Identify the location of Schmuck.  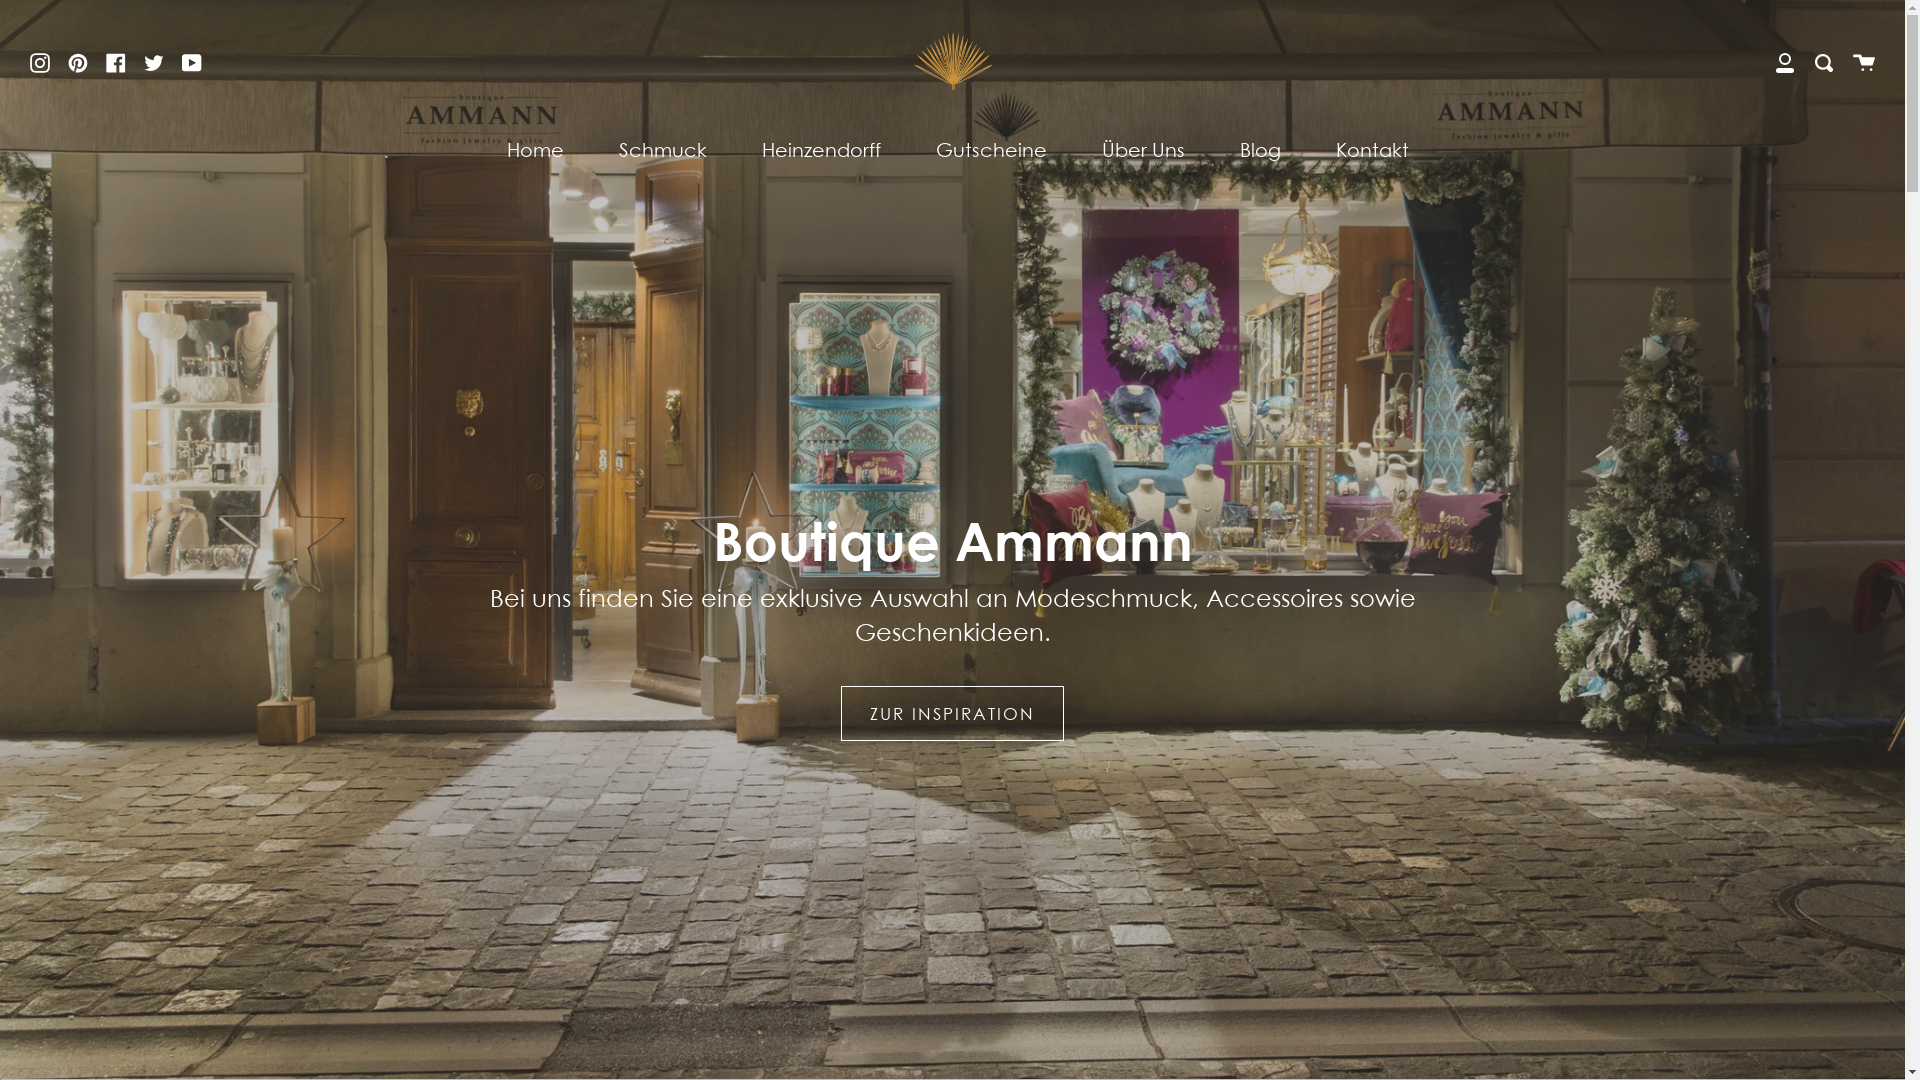
(663, 150).